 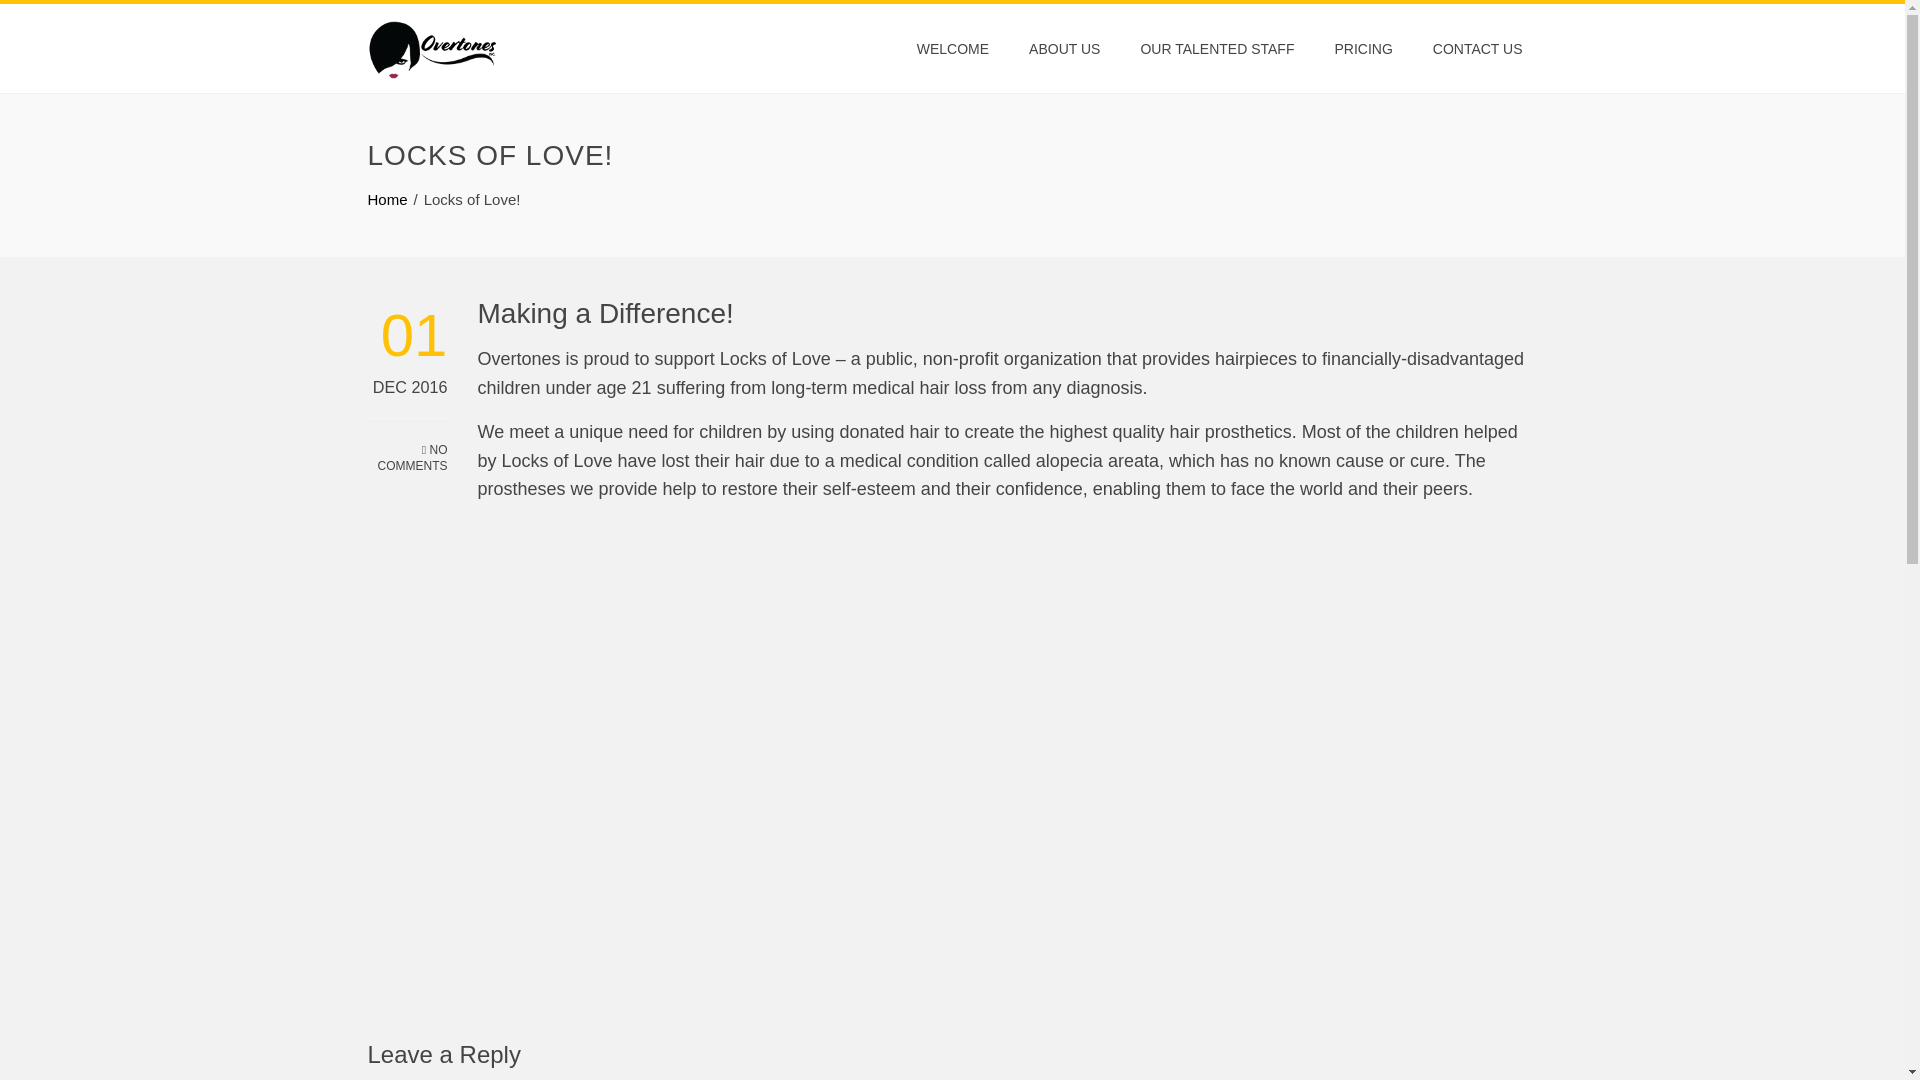 What do you see at coordinates (1478, 48) in the screenshot?
I see `CONTACT US` at bounding box center [1478, 48].